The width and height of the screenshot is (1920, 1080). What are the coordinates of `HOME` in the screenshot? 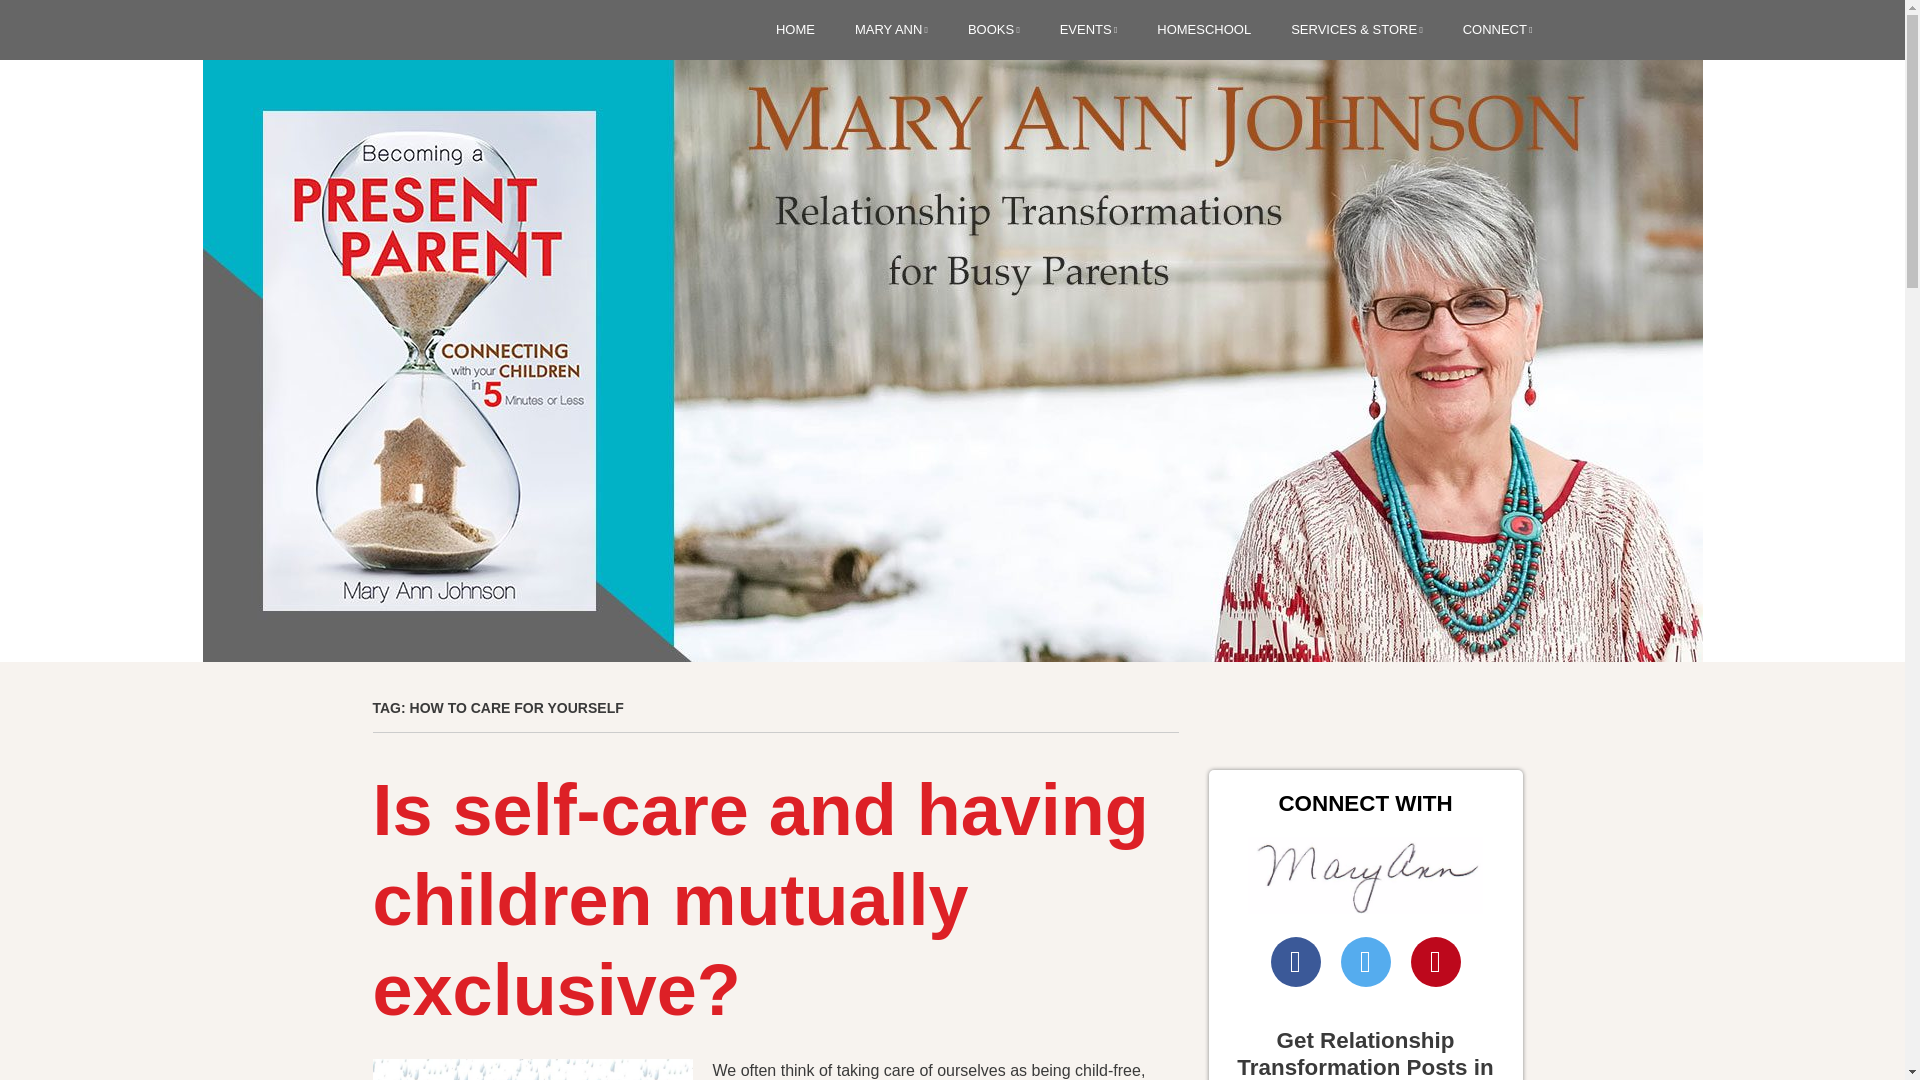 It's located at (794, 30).